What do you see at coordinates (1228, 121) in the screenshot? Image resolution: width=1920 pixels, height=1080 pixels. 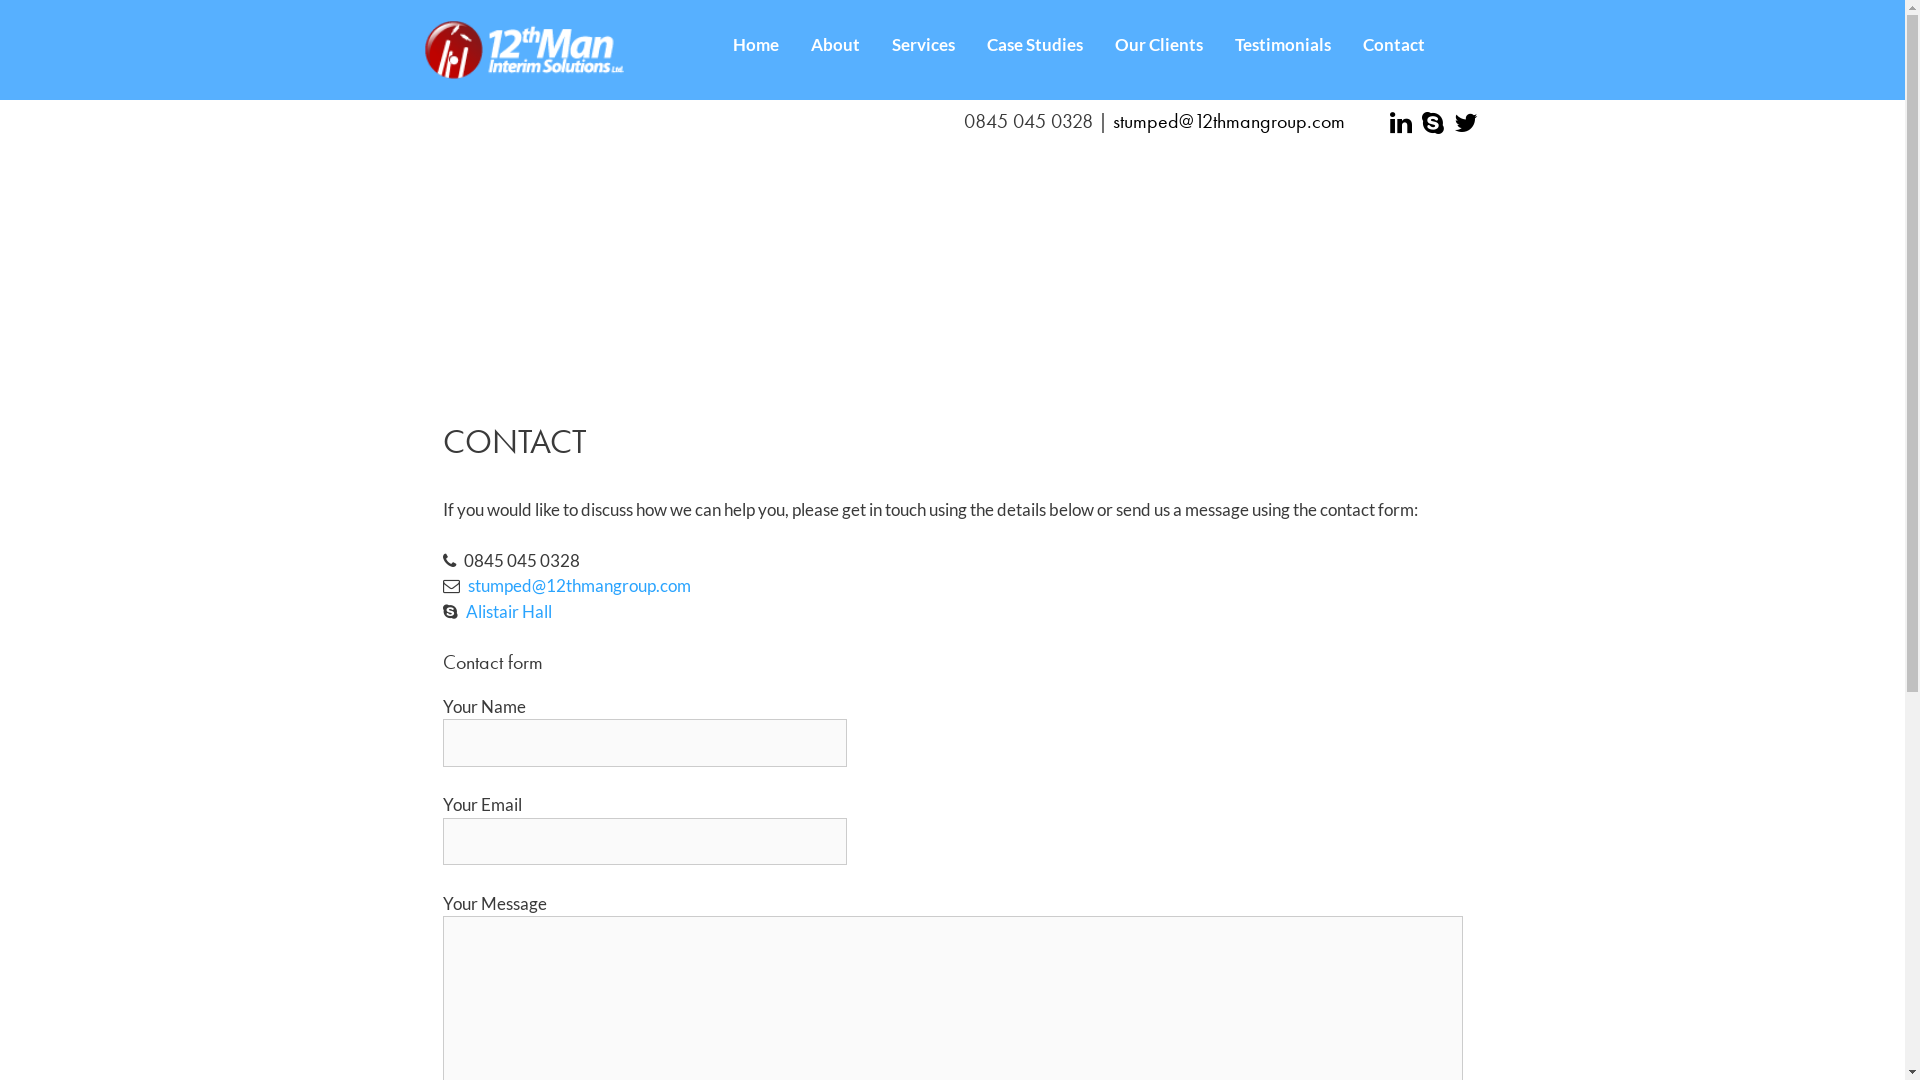 I see `stumped@12thmangroup.com` at bounding box center [1228, 121].